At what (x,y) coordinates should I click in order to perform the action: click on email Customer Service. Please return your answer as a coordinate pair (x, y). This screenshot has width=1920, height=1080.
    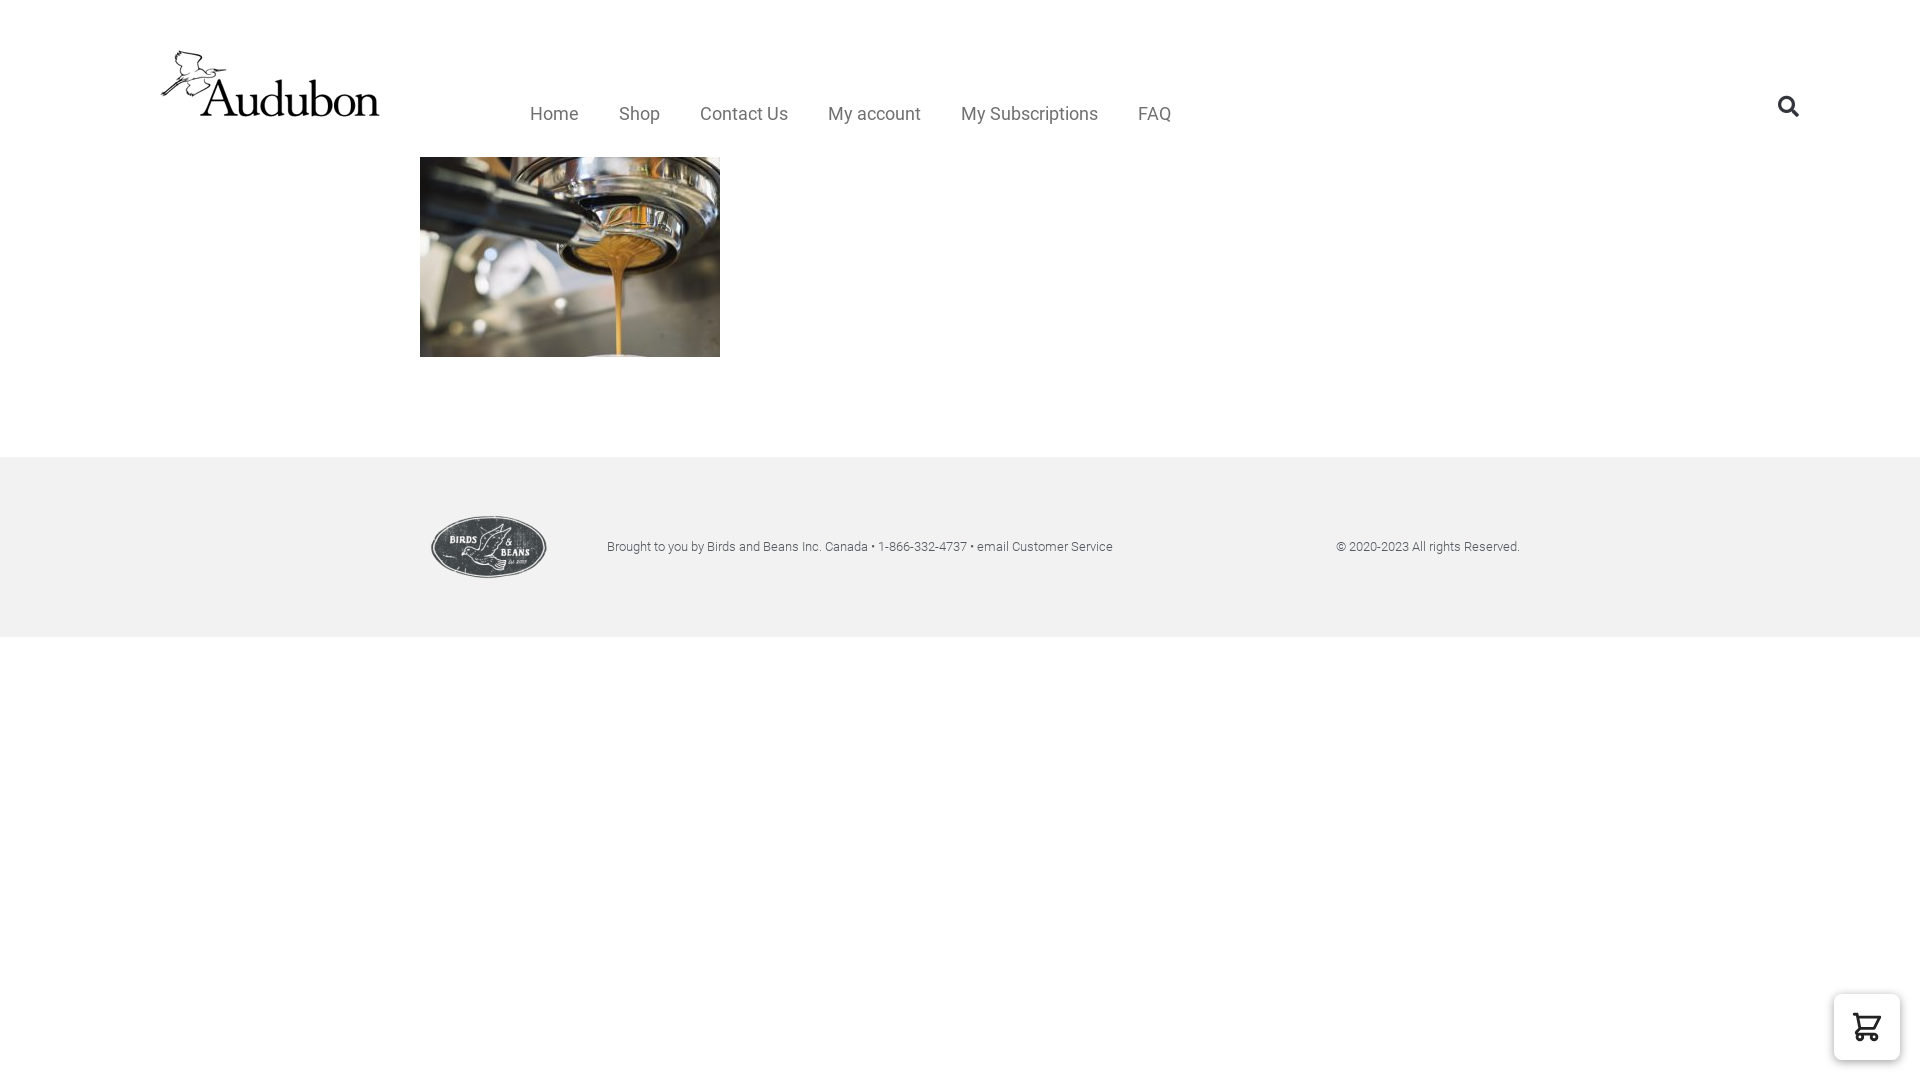
    Looking at the image, I should click on (1045, 546).